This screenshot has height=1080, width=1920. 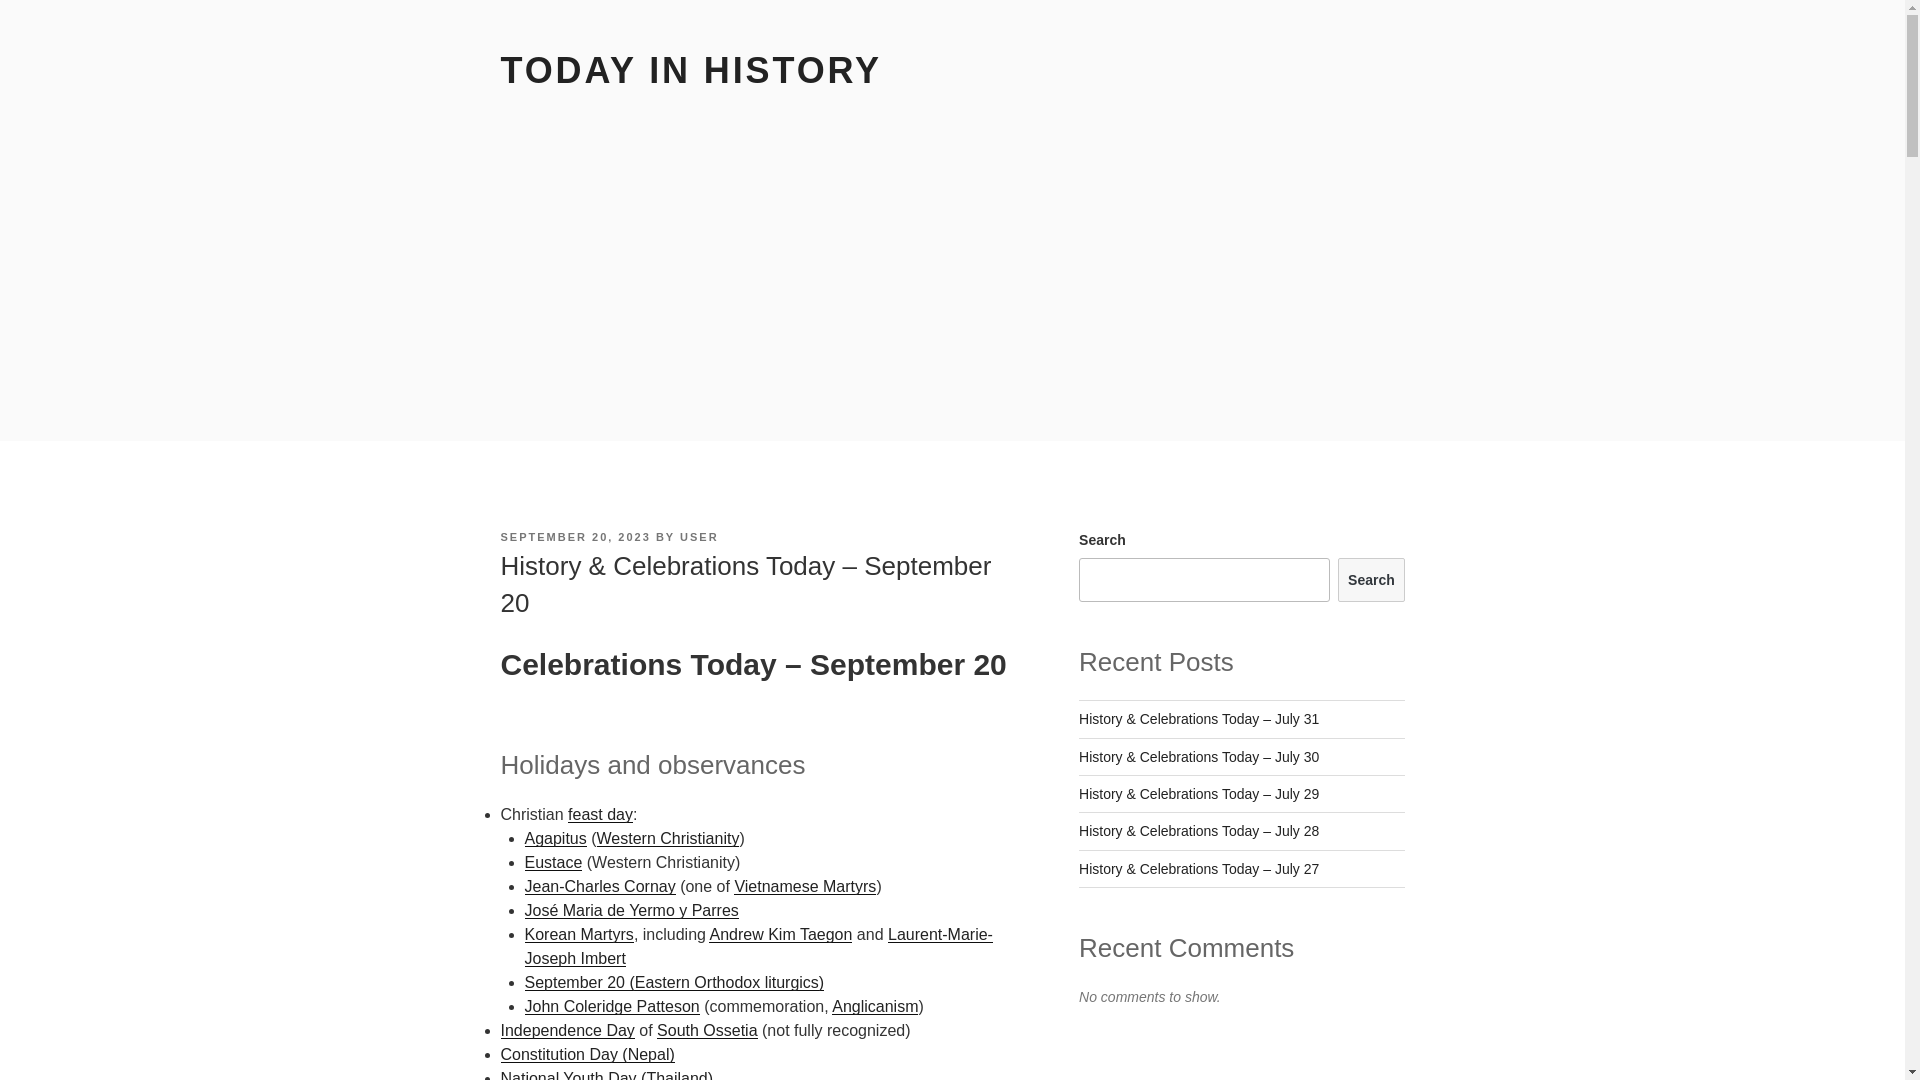 I want to click on John Coleridge Patteson, so click(x=611, y=1006).